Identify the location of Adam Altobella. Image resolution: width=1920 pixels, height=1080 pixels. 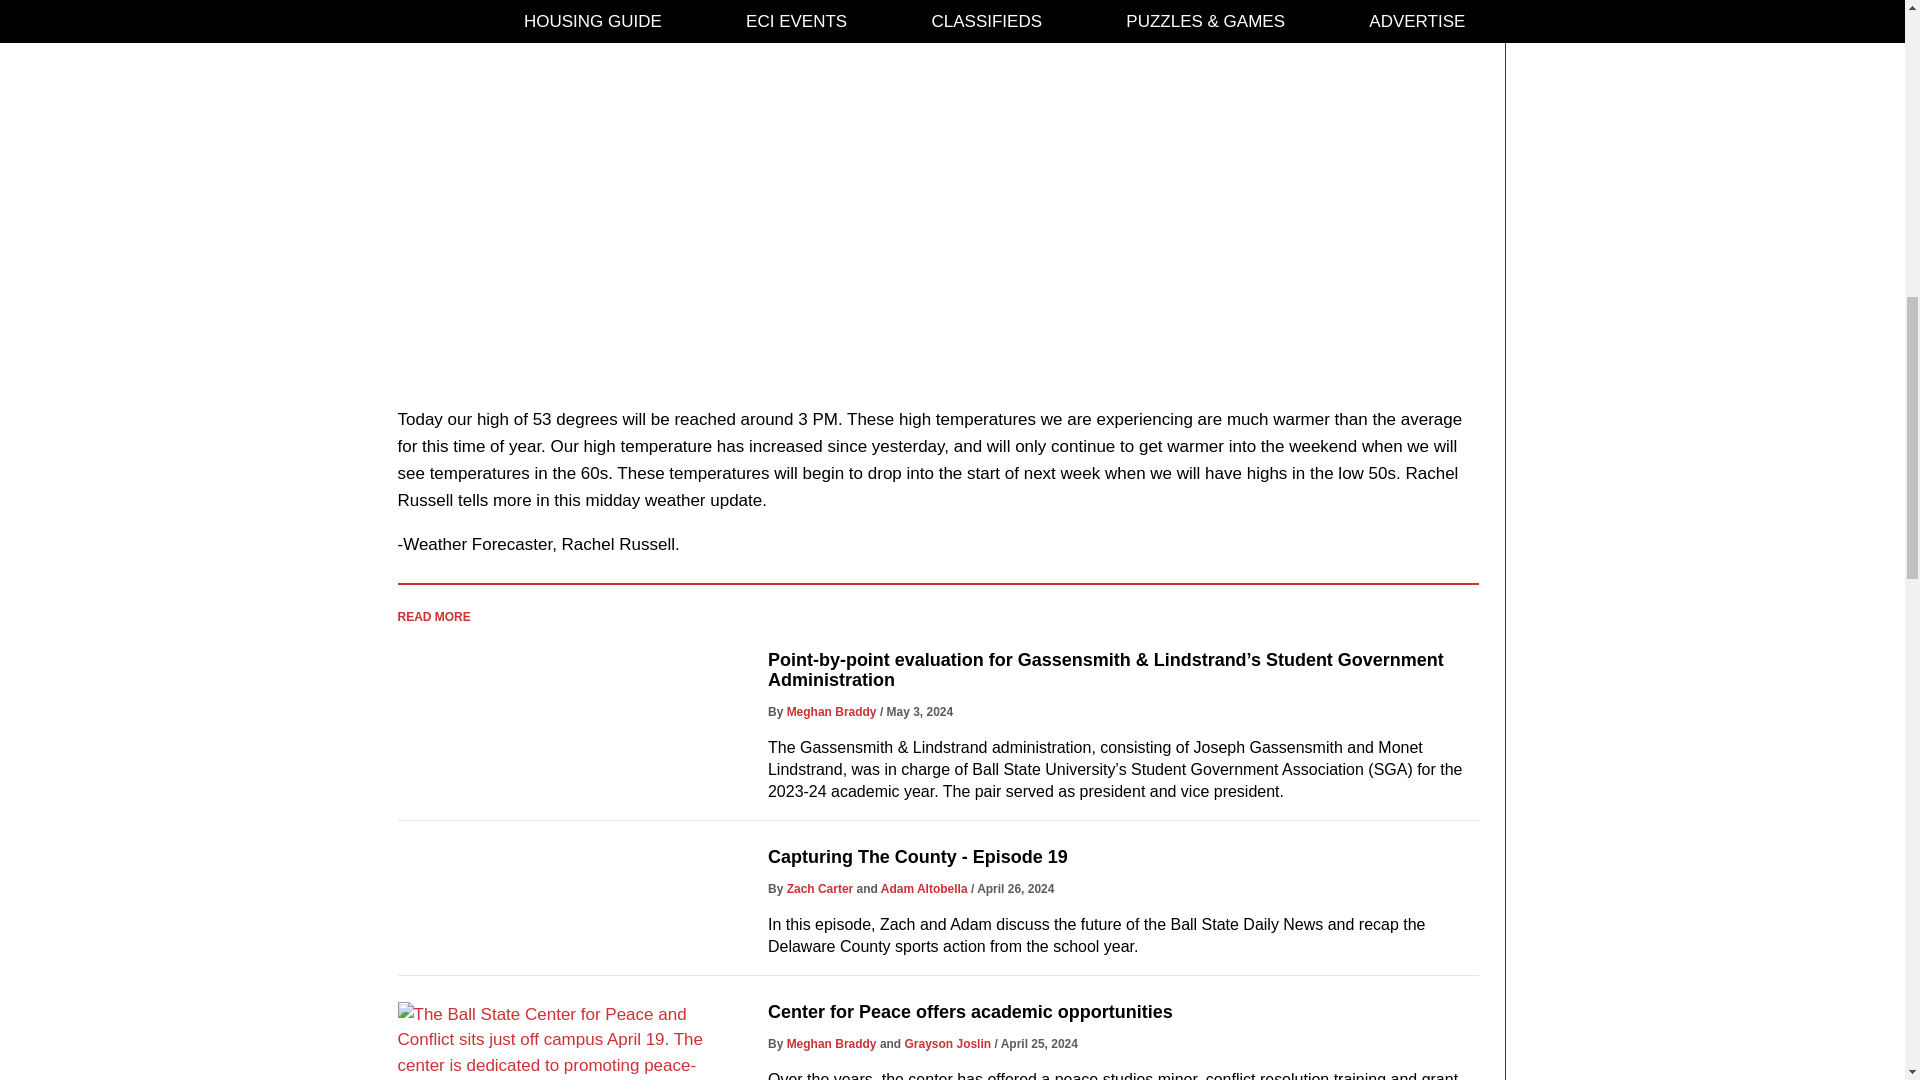
(924, 889).